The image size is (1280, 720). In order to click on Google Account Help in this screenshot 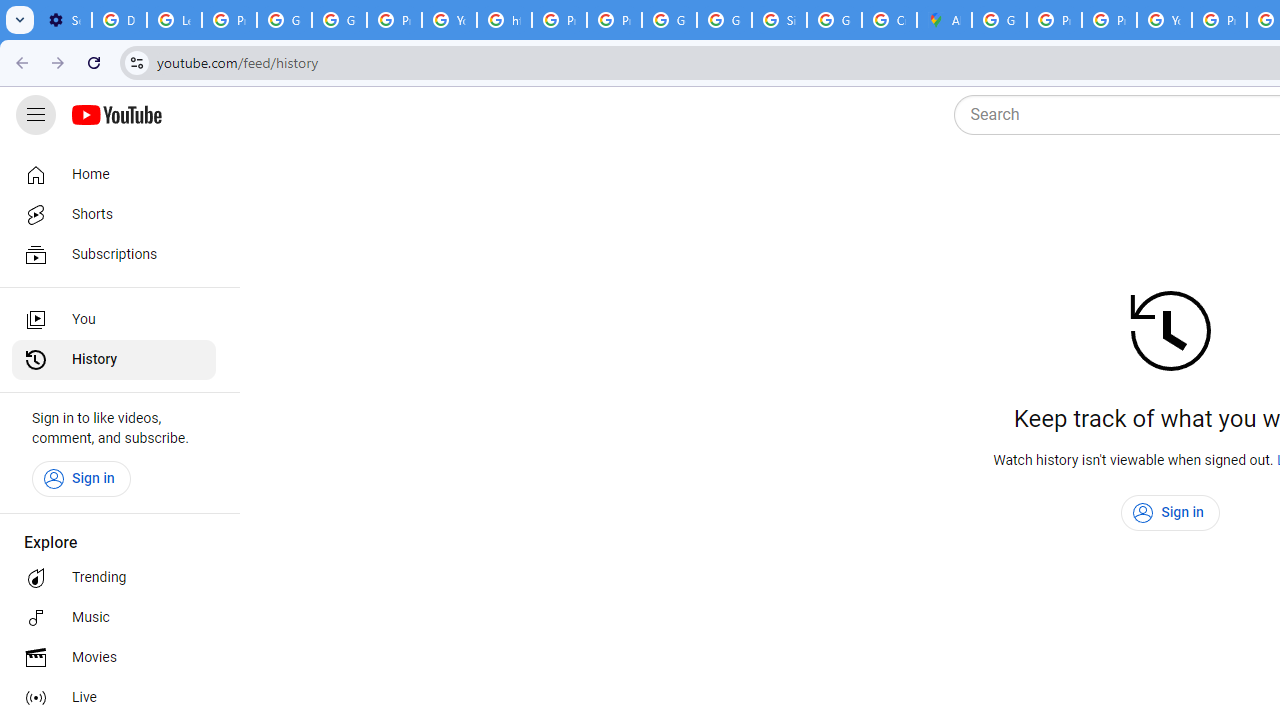, I will do `click(284, 20)`.